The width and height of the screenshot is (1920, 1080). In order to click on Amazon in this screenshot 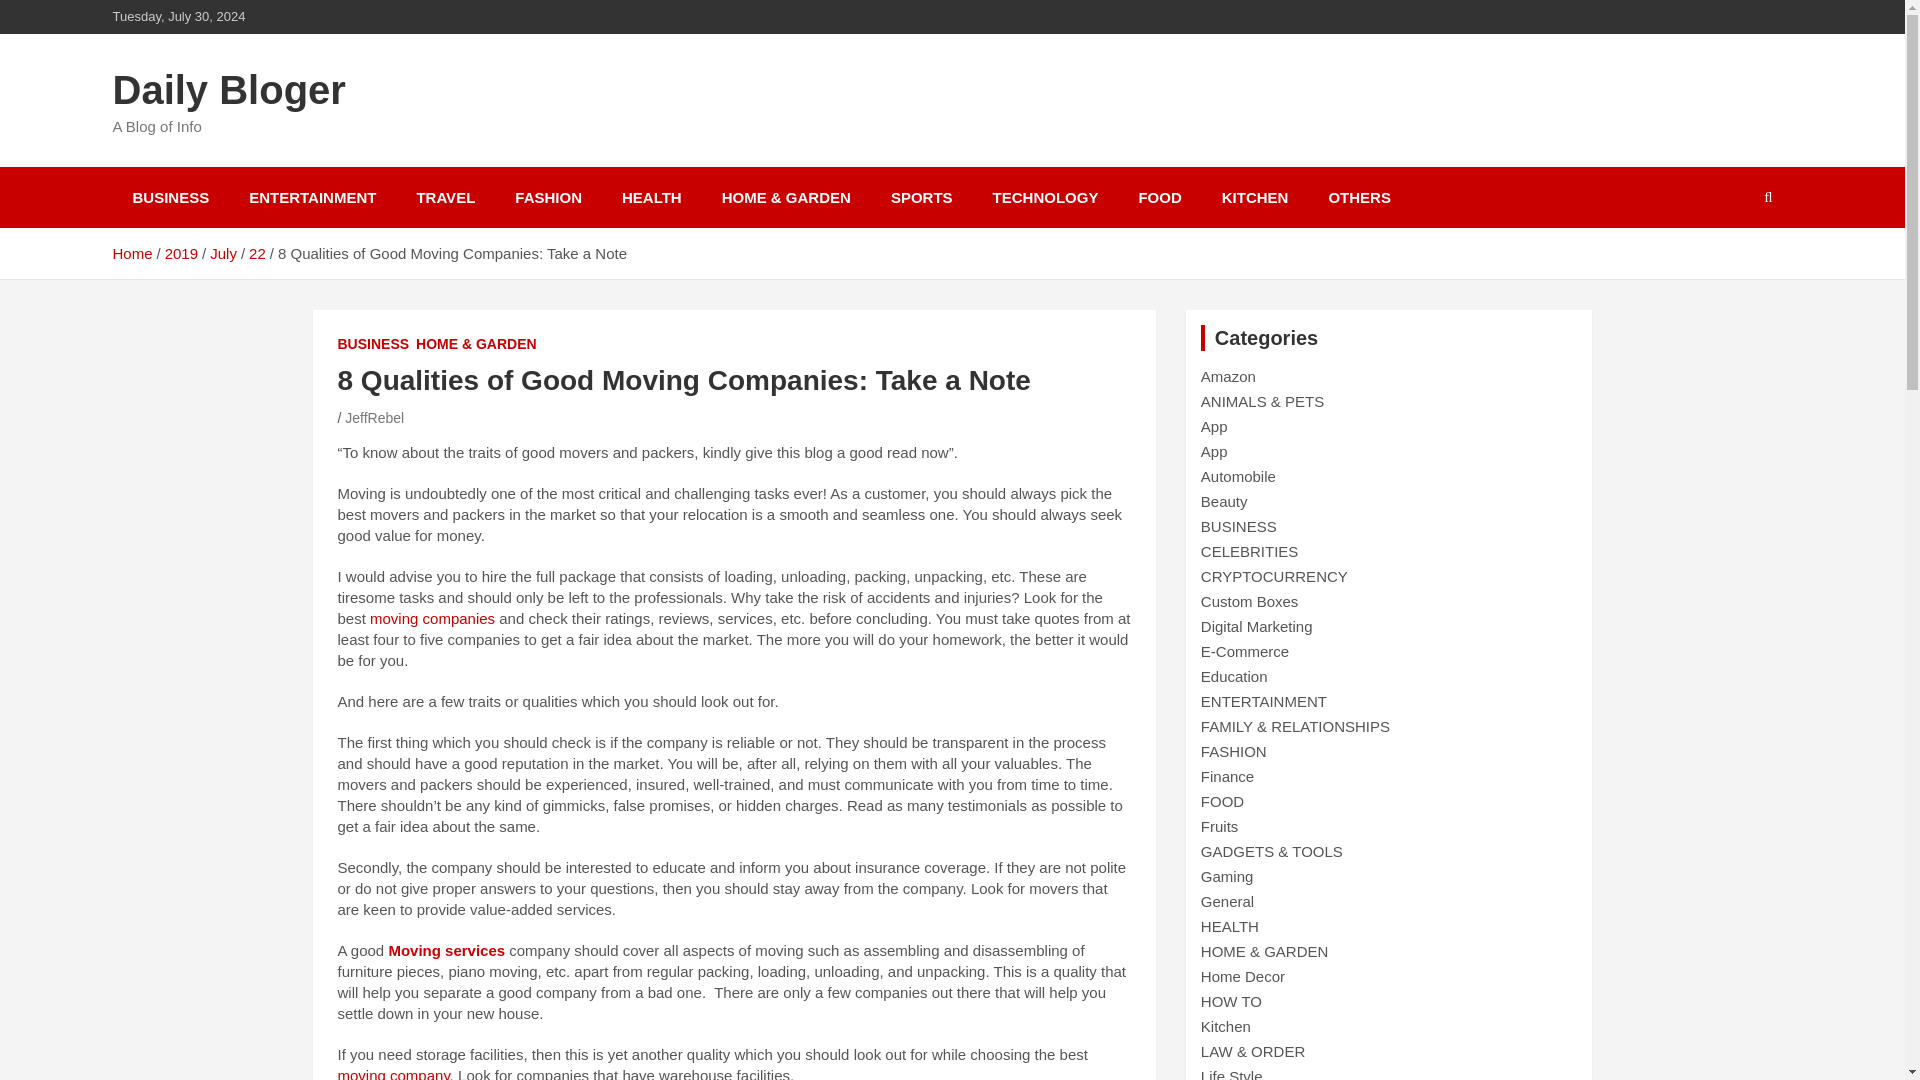, I will do `click(1228, 376)`.